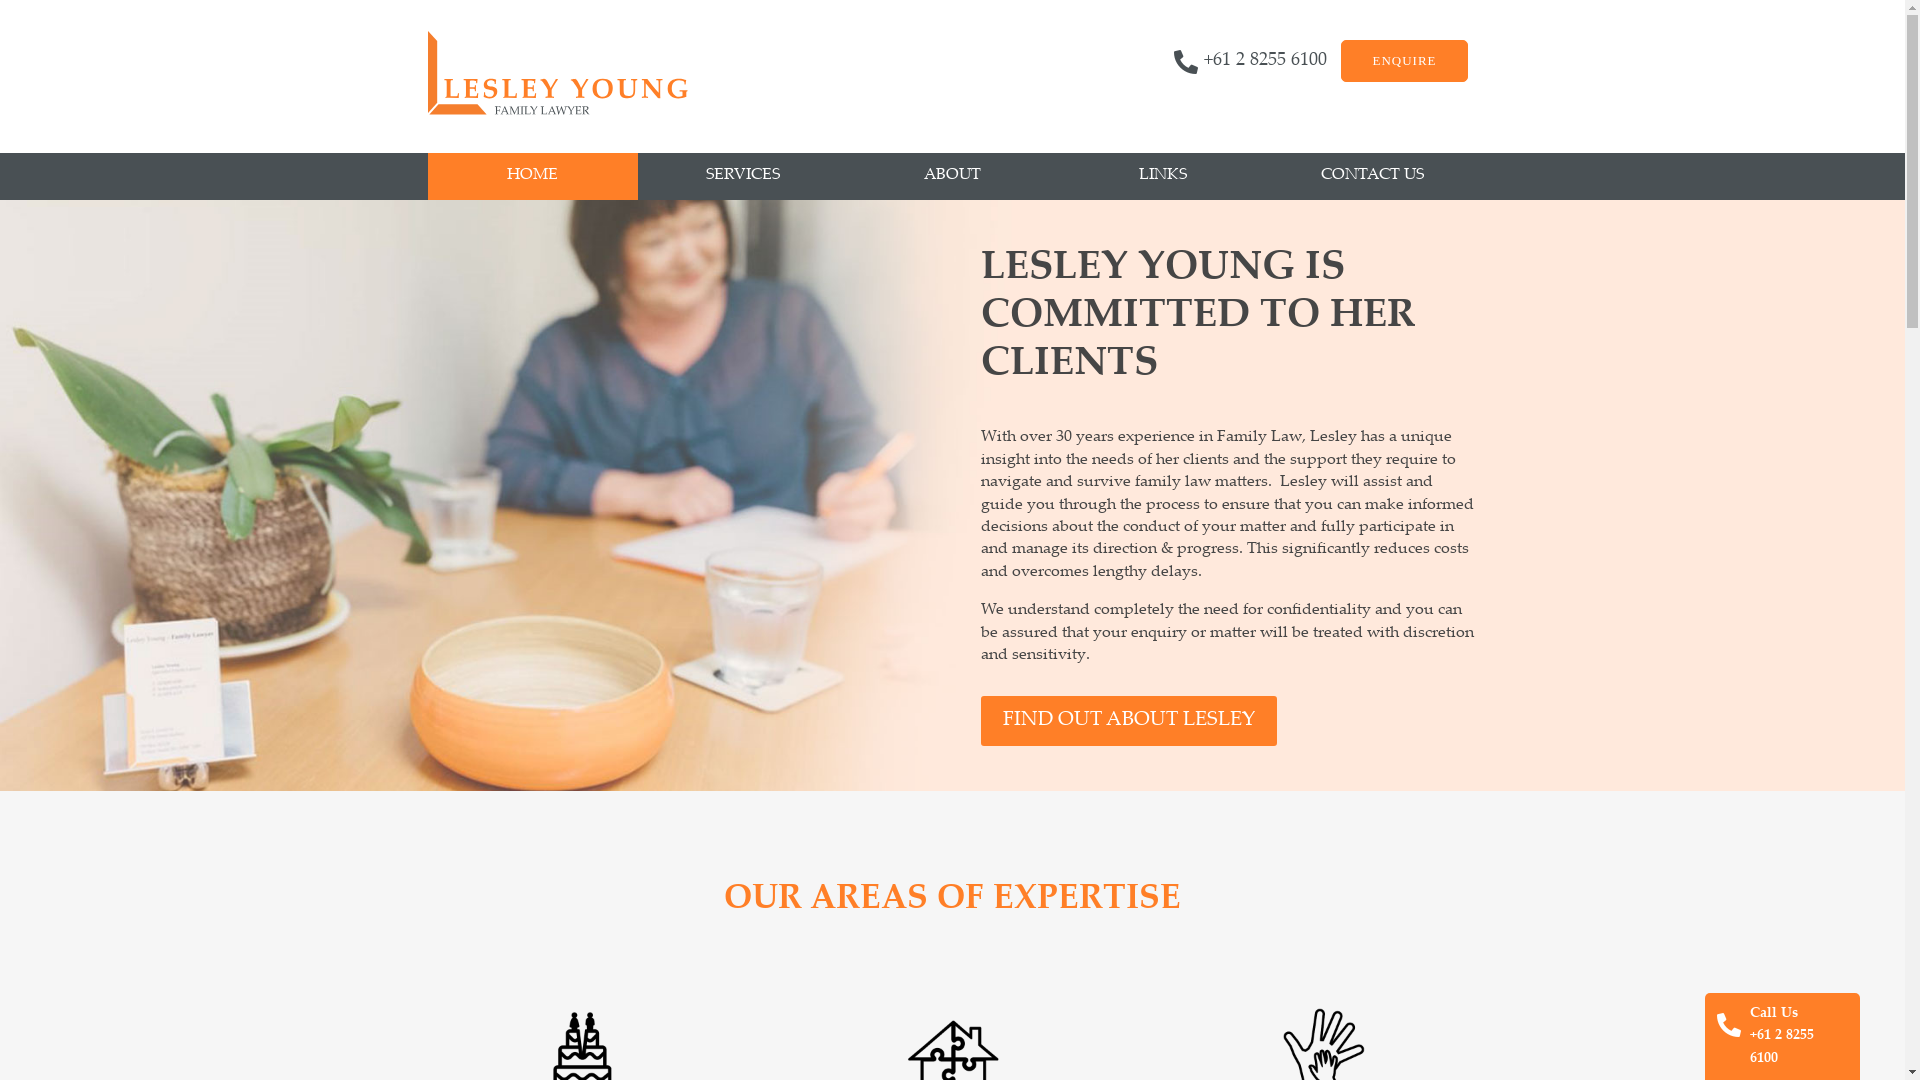 The height and width of the screenshot is (1080, 1920). Describe the element at coordinates (953, 176) in the screenshot. I see `ABOUT` at that location.